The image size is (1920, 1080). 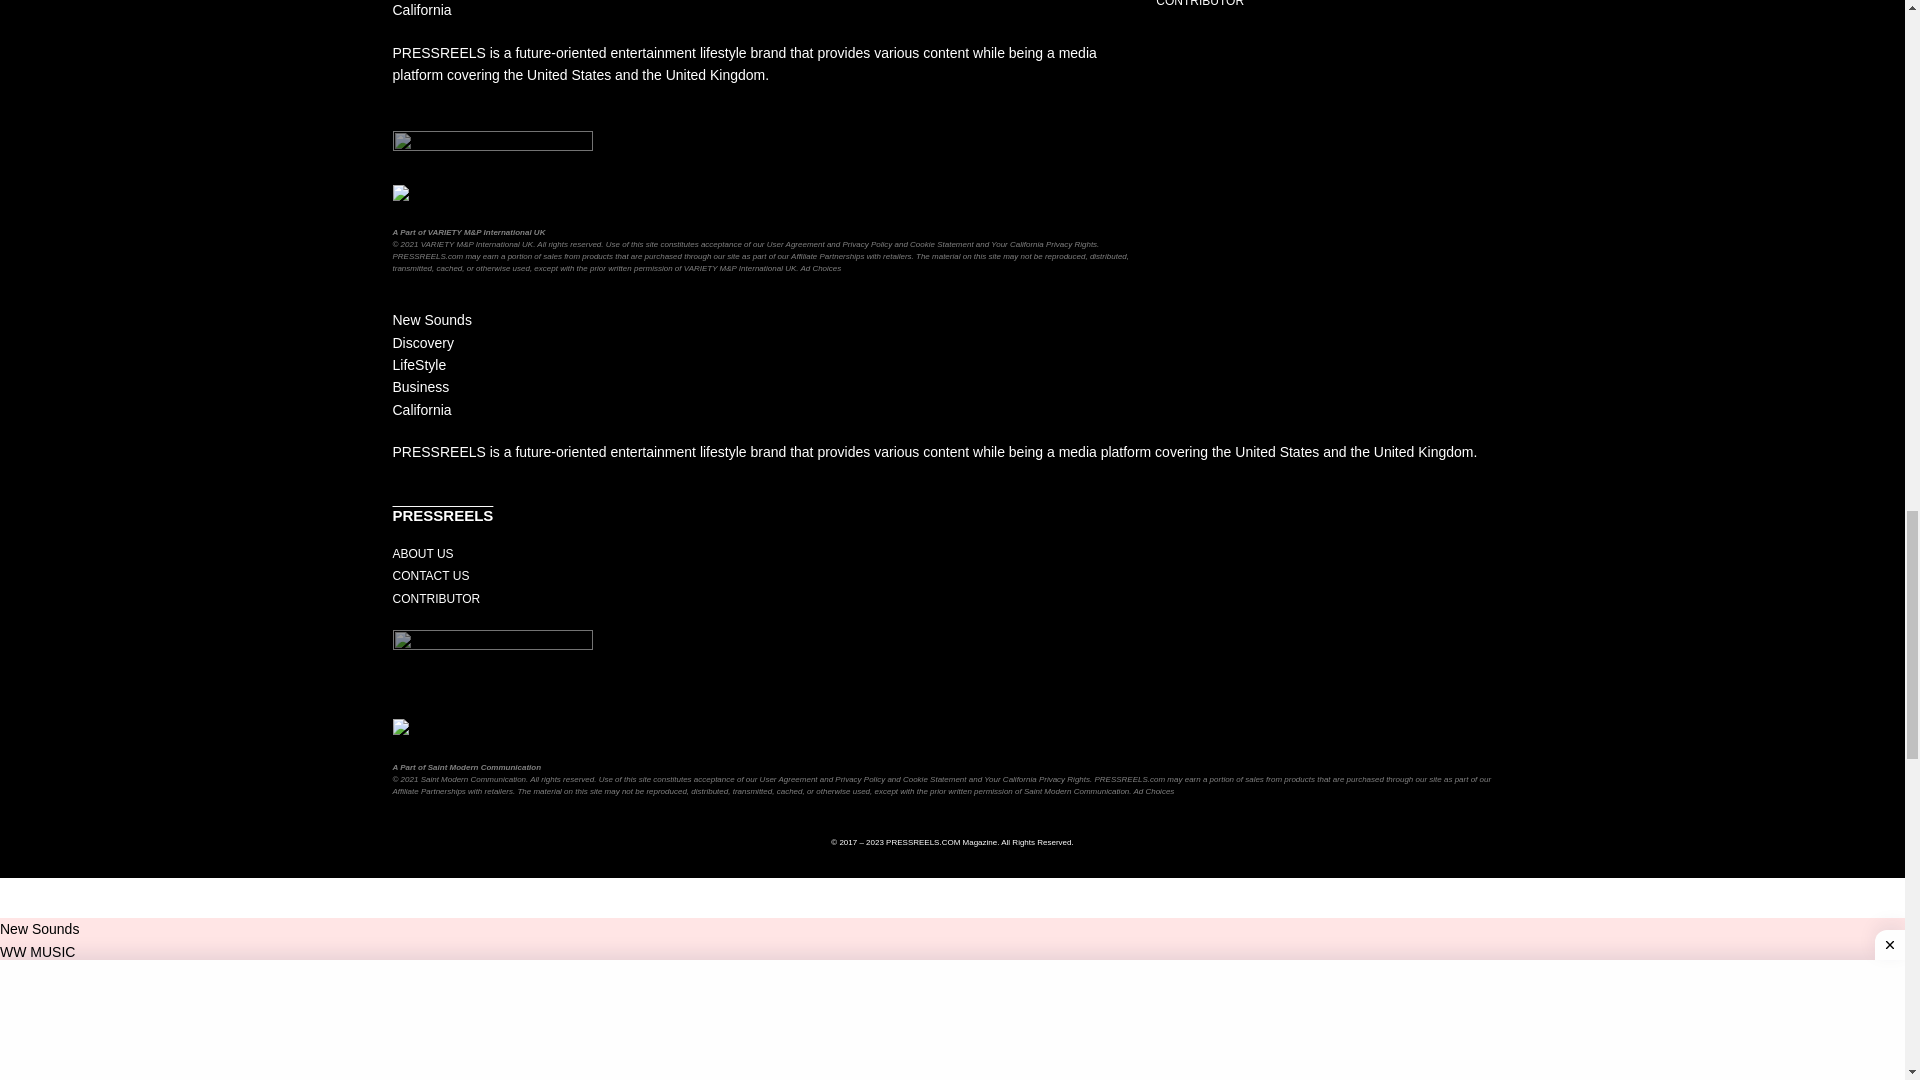 What do you see at coordinates (43, 457) in the screenshot?
I see `Entertainment` at bounding box center [43, 457].